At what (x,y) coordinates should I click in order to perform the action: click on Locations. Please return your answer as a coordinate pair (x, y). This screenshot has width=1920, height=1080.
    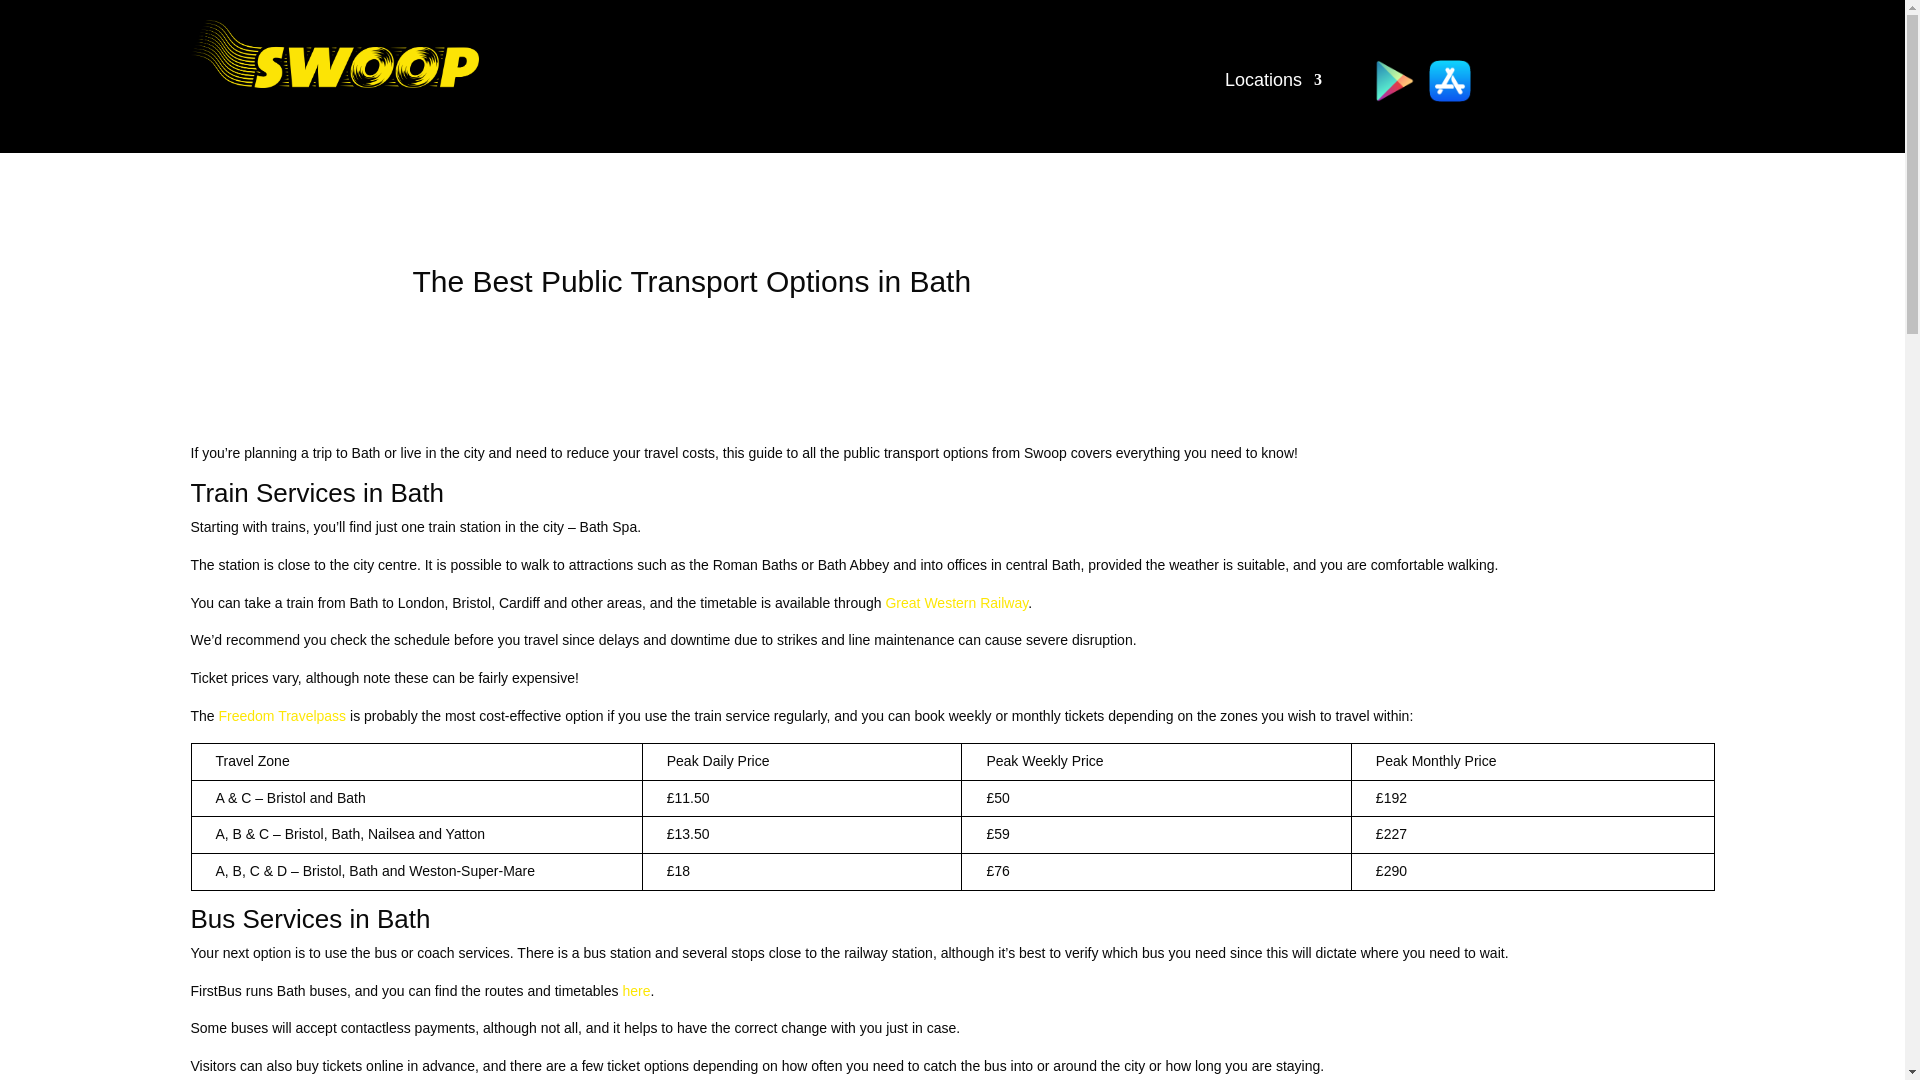
    Looking at the image, I should click on (1273, 84).